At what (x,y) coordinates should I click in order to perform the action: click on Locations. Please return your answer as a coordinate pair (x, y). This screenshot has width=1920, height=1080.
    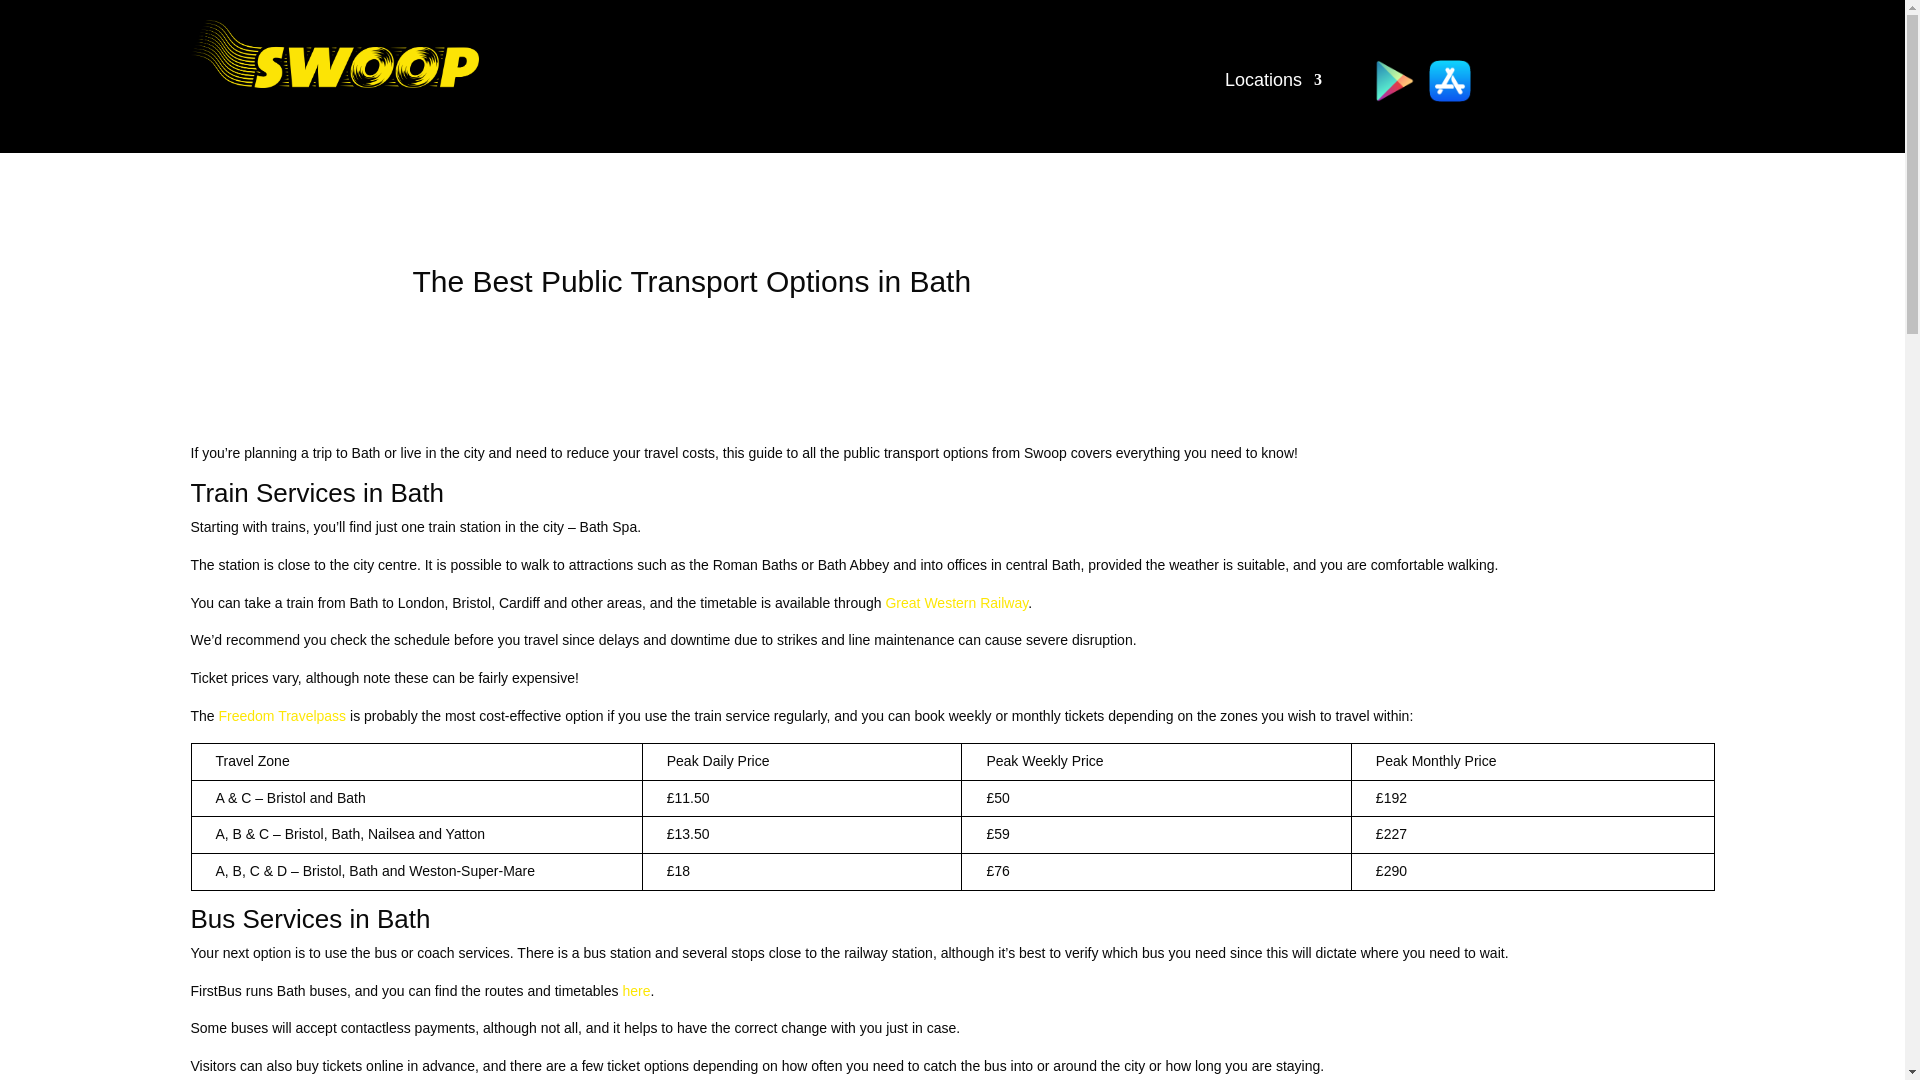
    Looking at the image, I should click on (1273, 84).